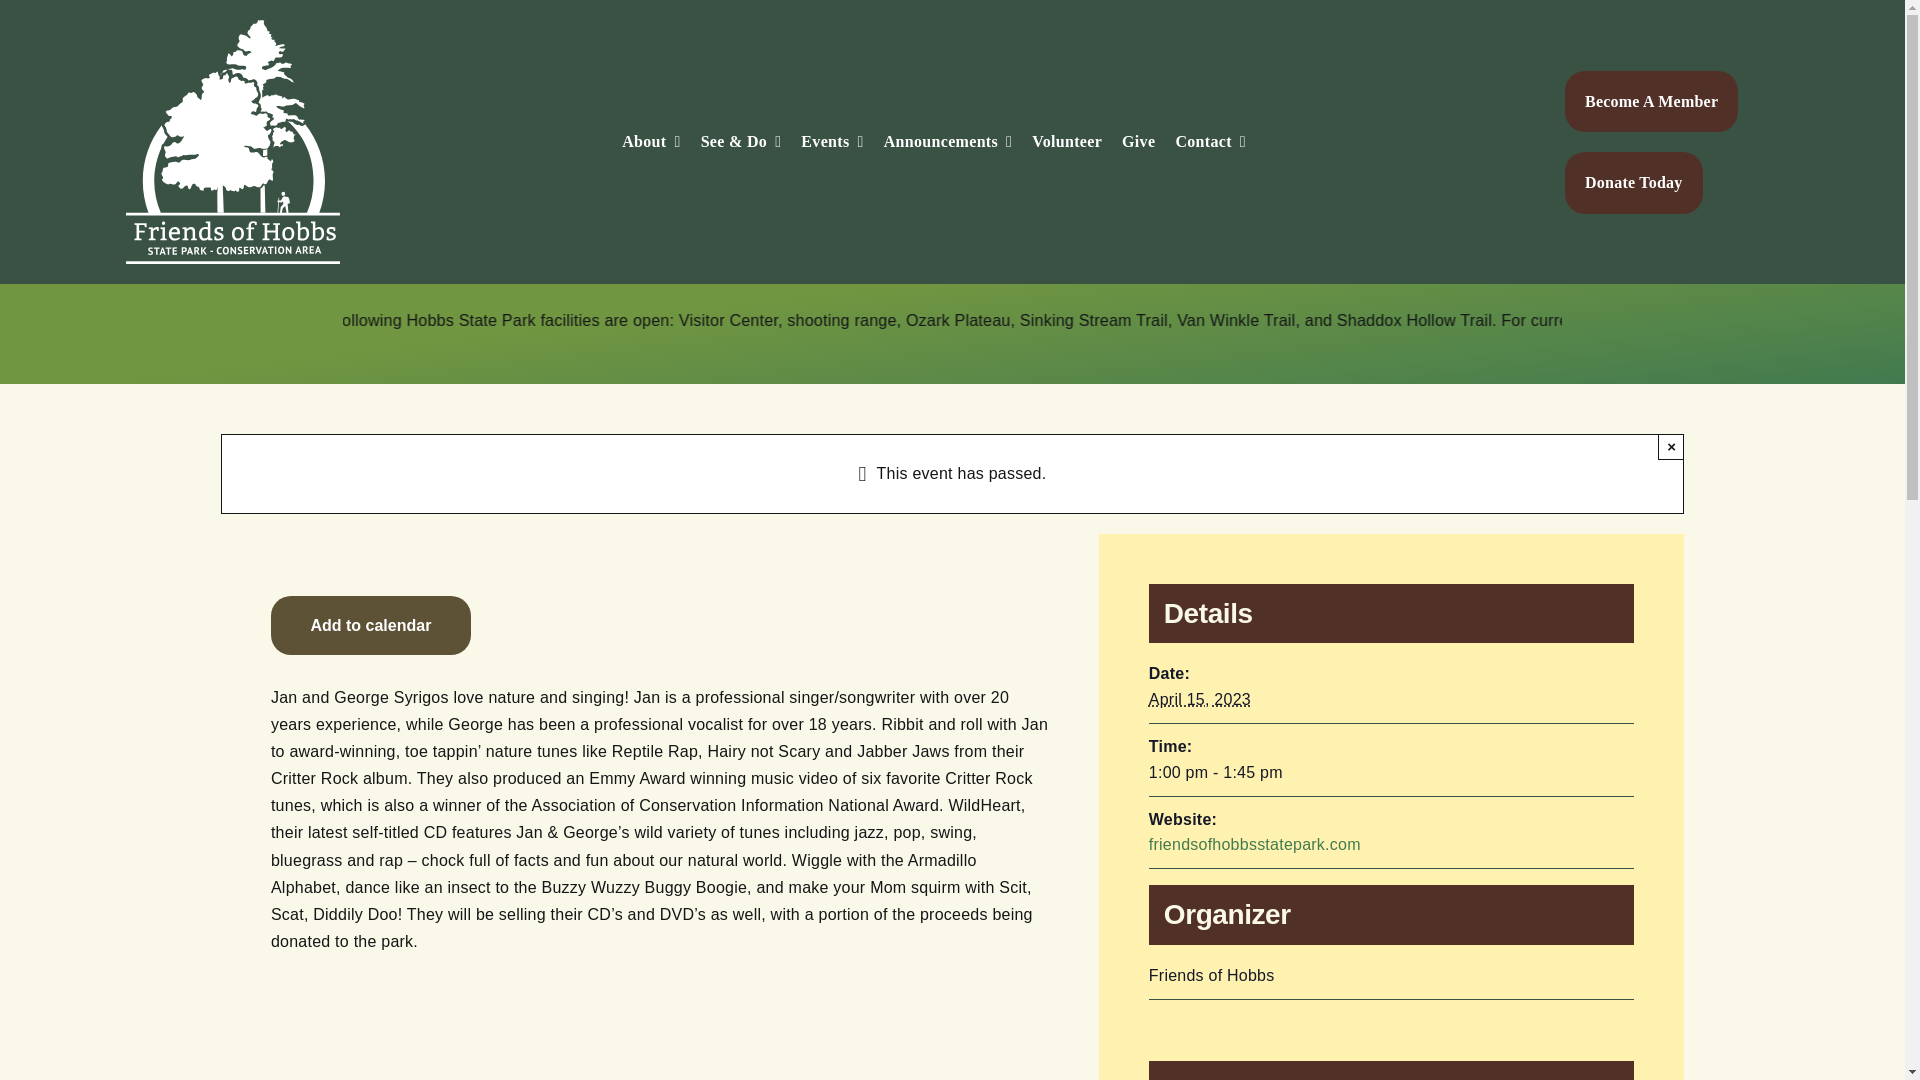 The width and height of the screenshot is (1920, 1080). I want to click on Announcements, so click(948, 142).